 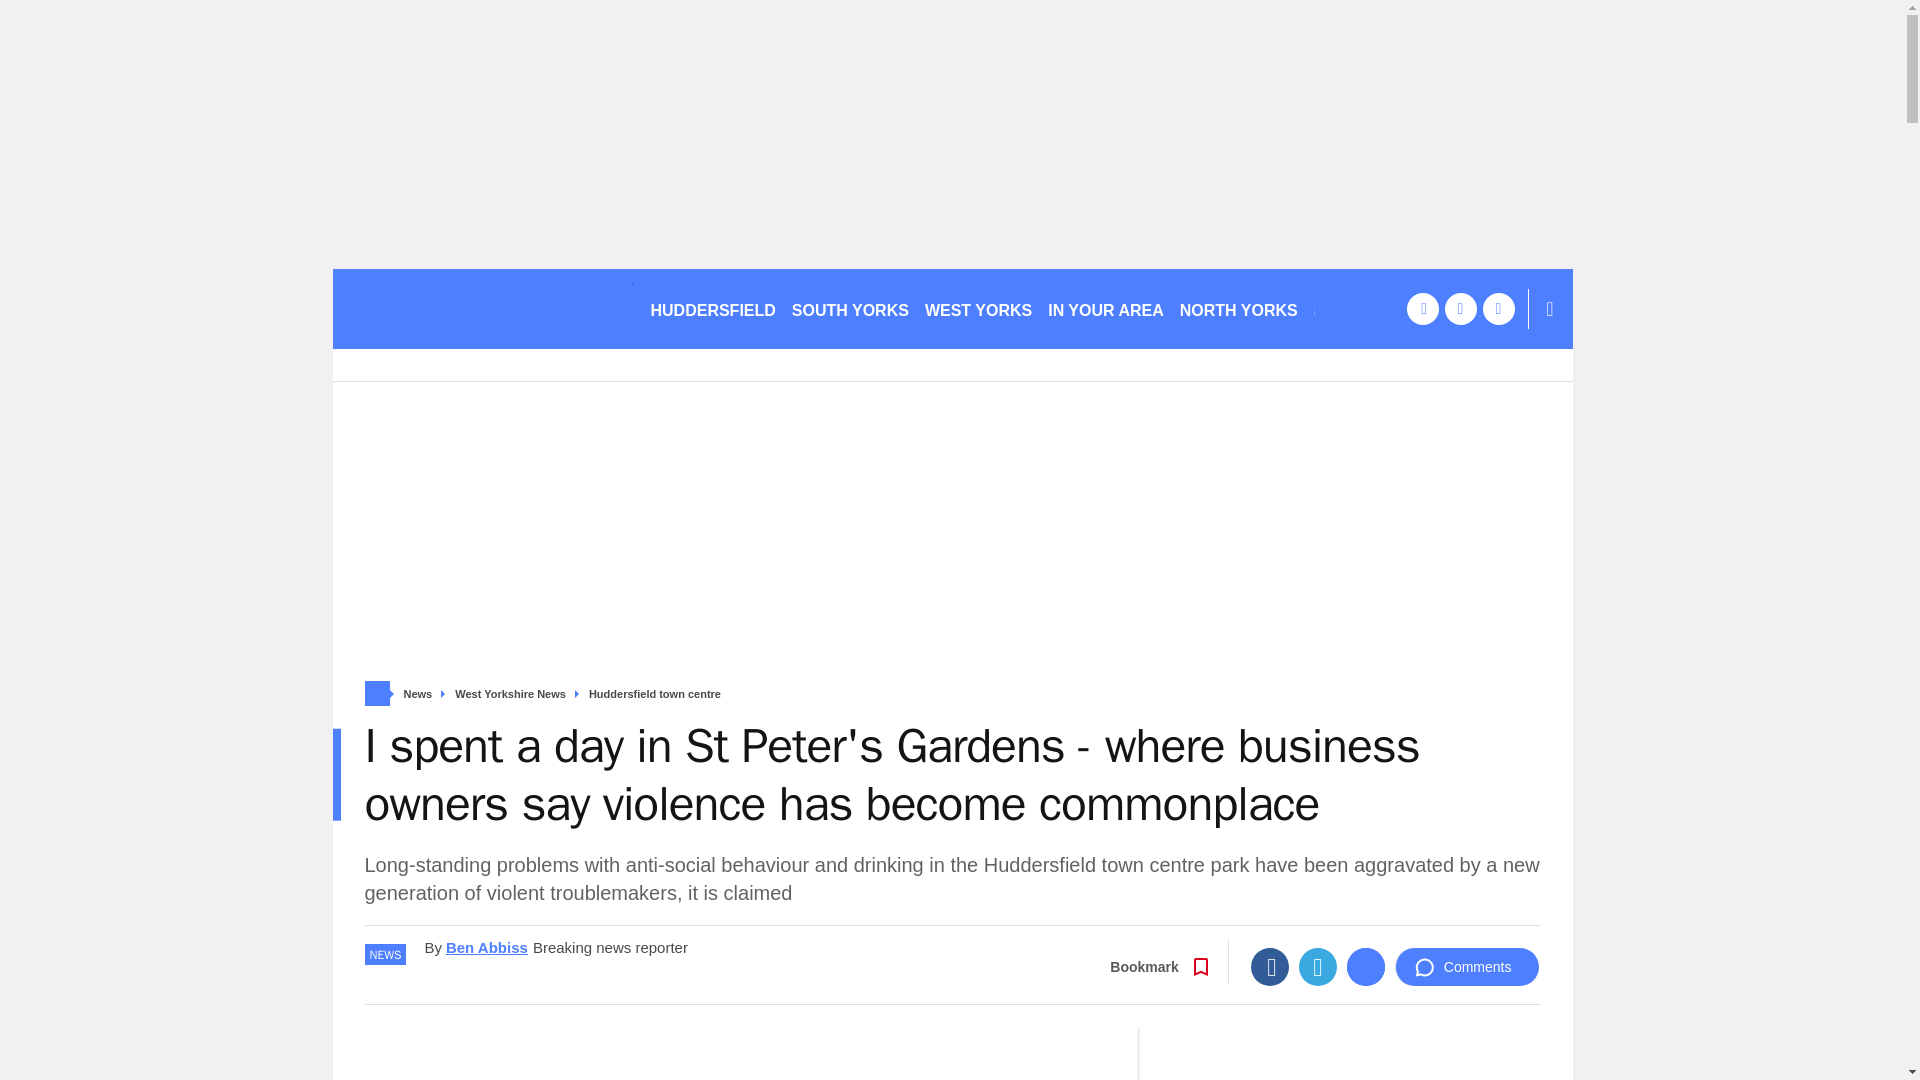 What do you see at coordinates (1106, 308) in the screenshot?
I see `IN YOUR AREA` at bounding box center [1106, 308].